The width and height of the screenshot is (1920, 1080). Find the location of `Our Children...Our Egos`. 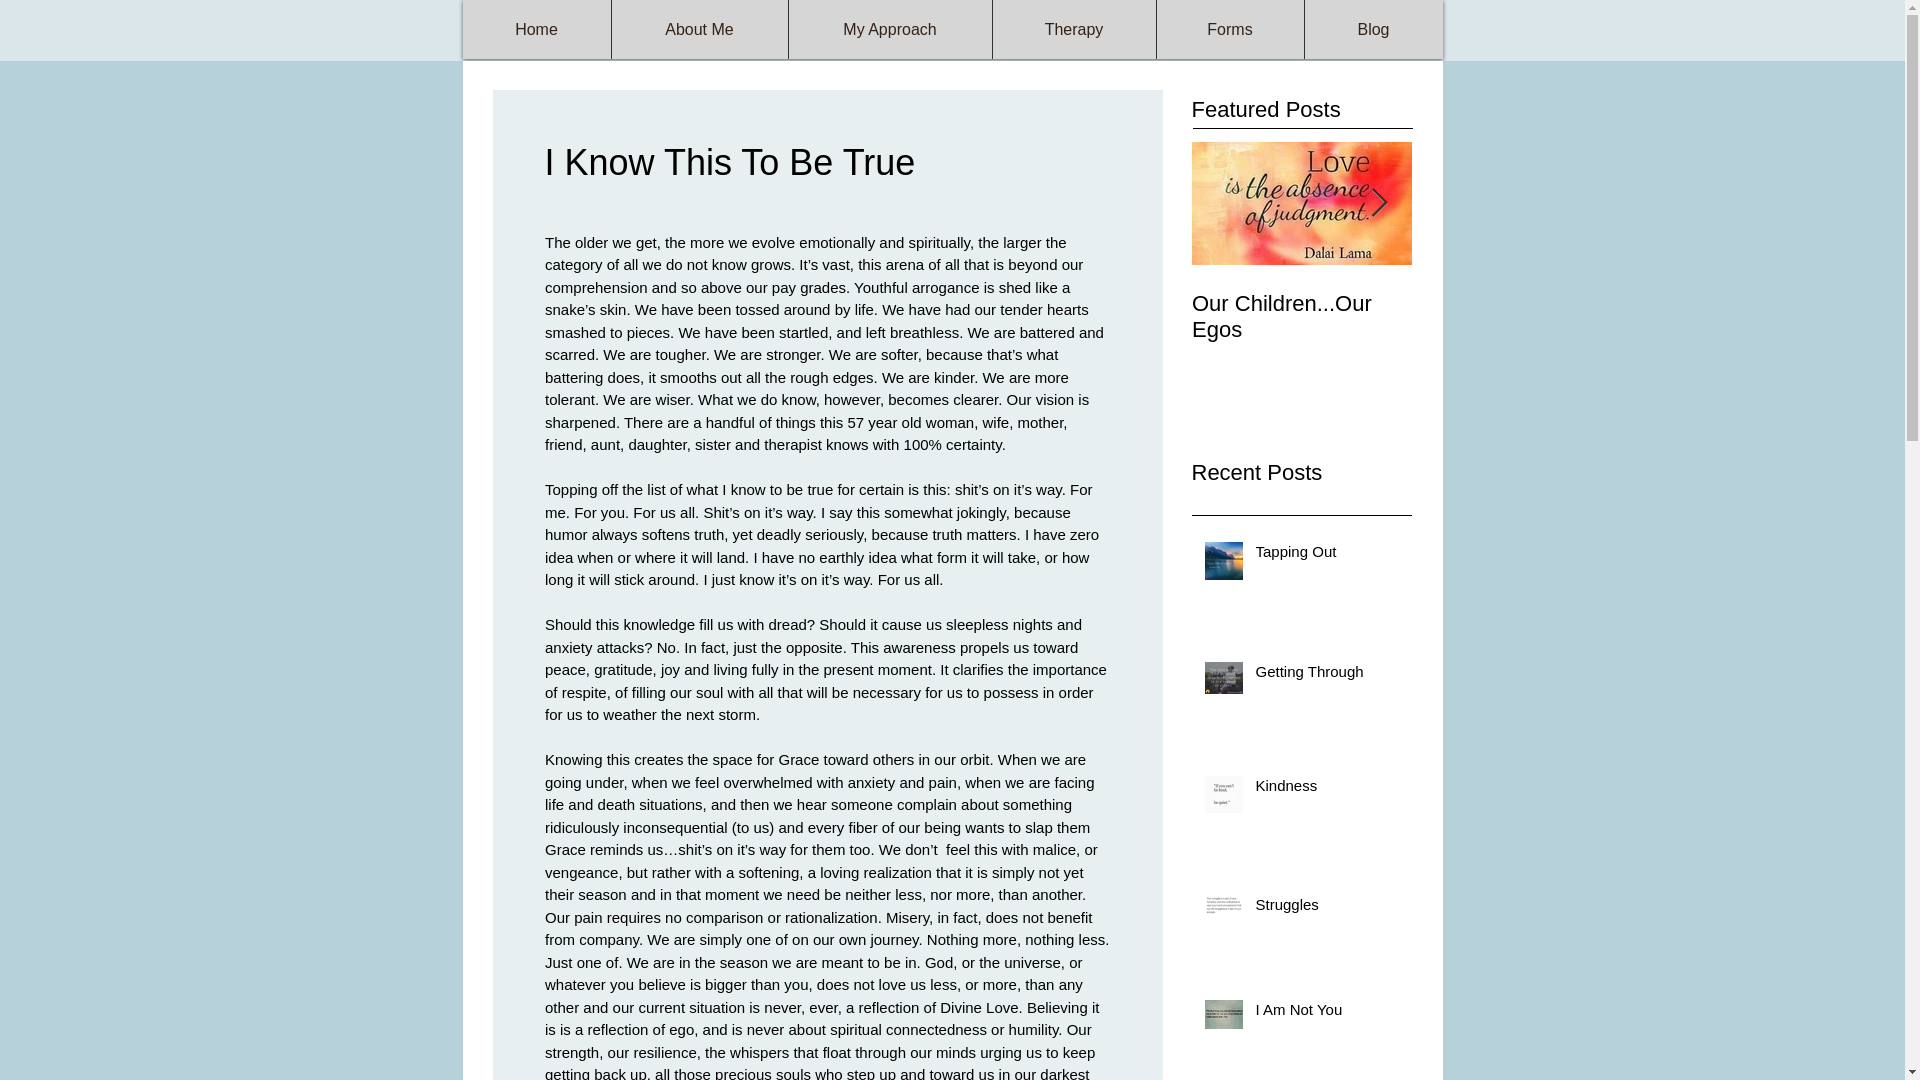

Our Children...Our Egos is located at coordinates (1302, 316).